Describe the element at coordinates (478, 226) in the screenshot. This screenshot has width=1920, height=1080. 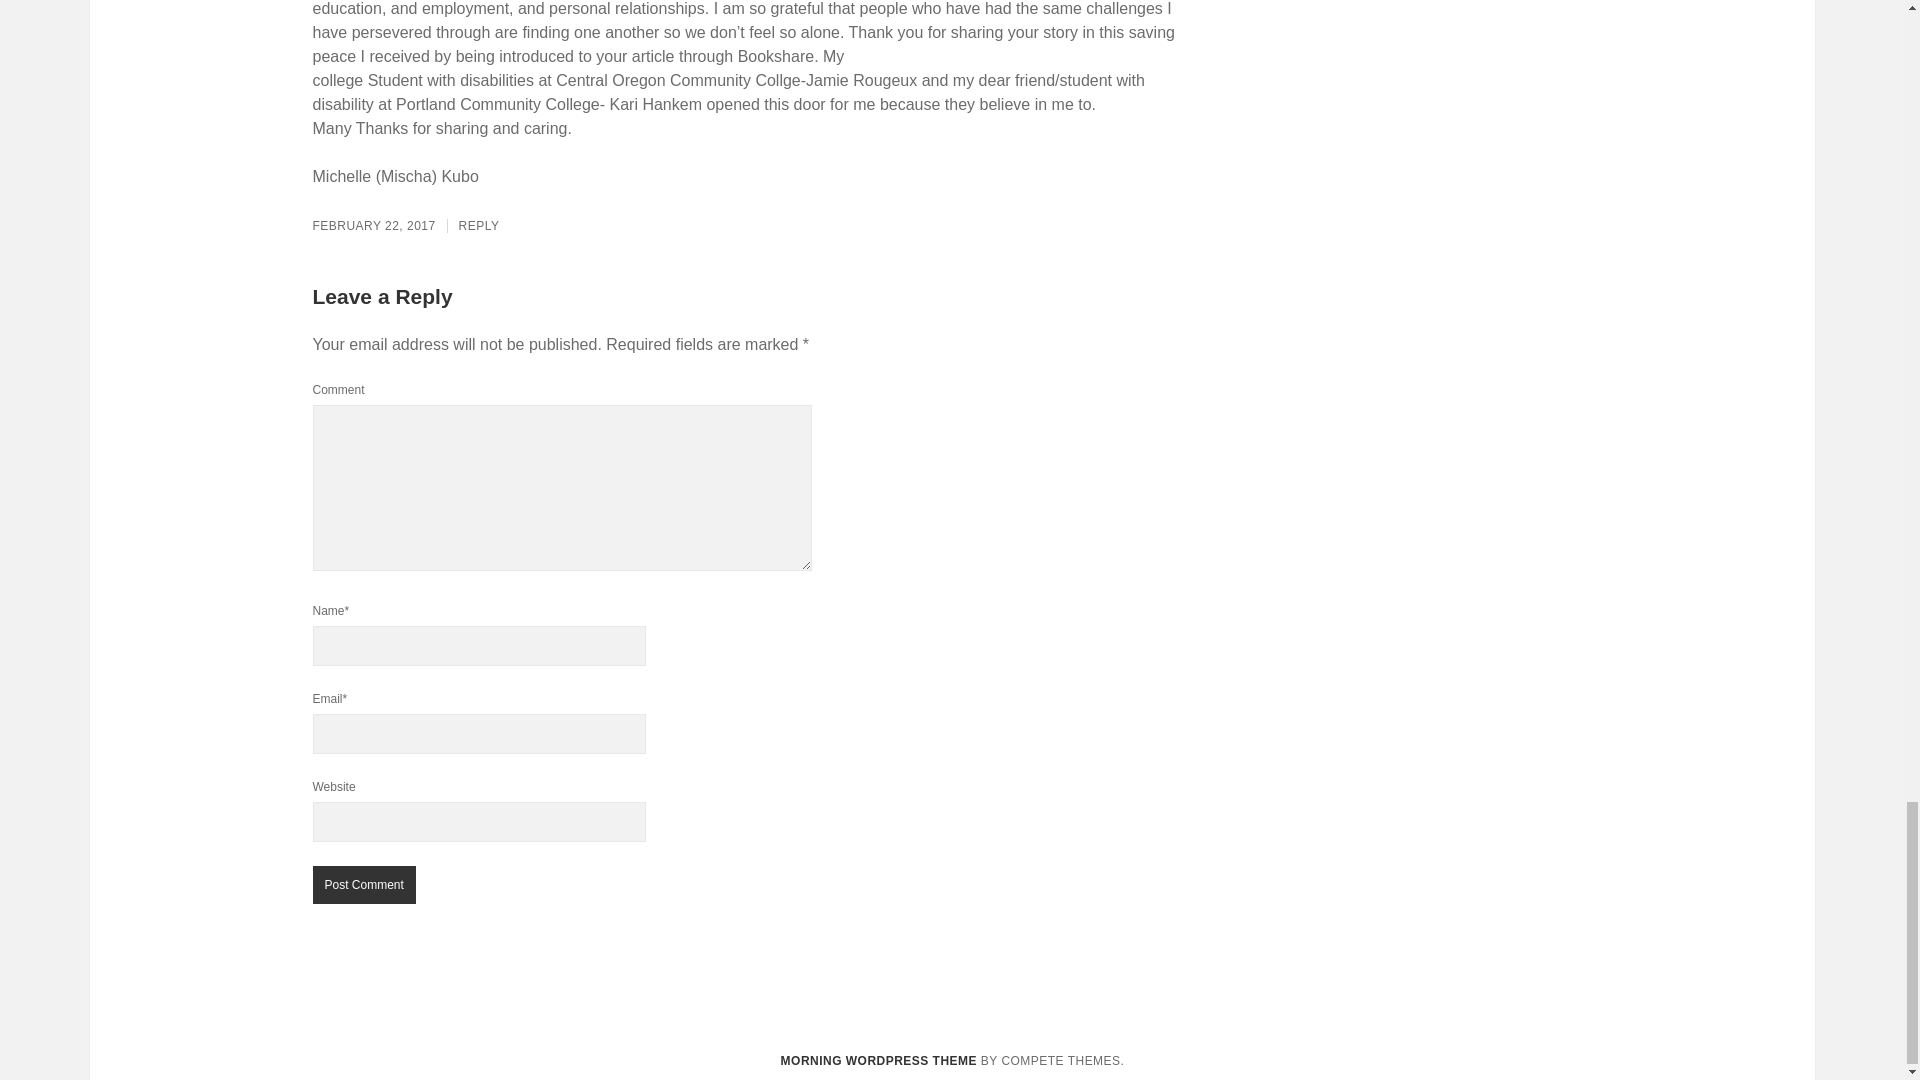
I see `REPLY` at that location.